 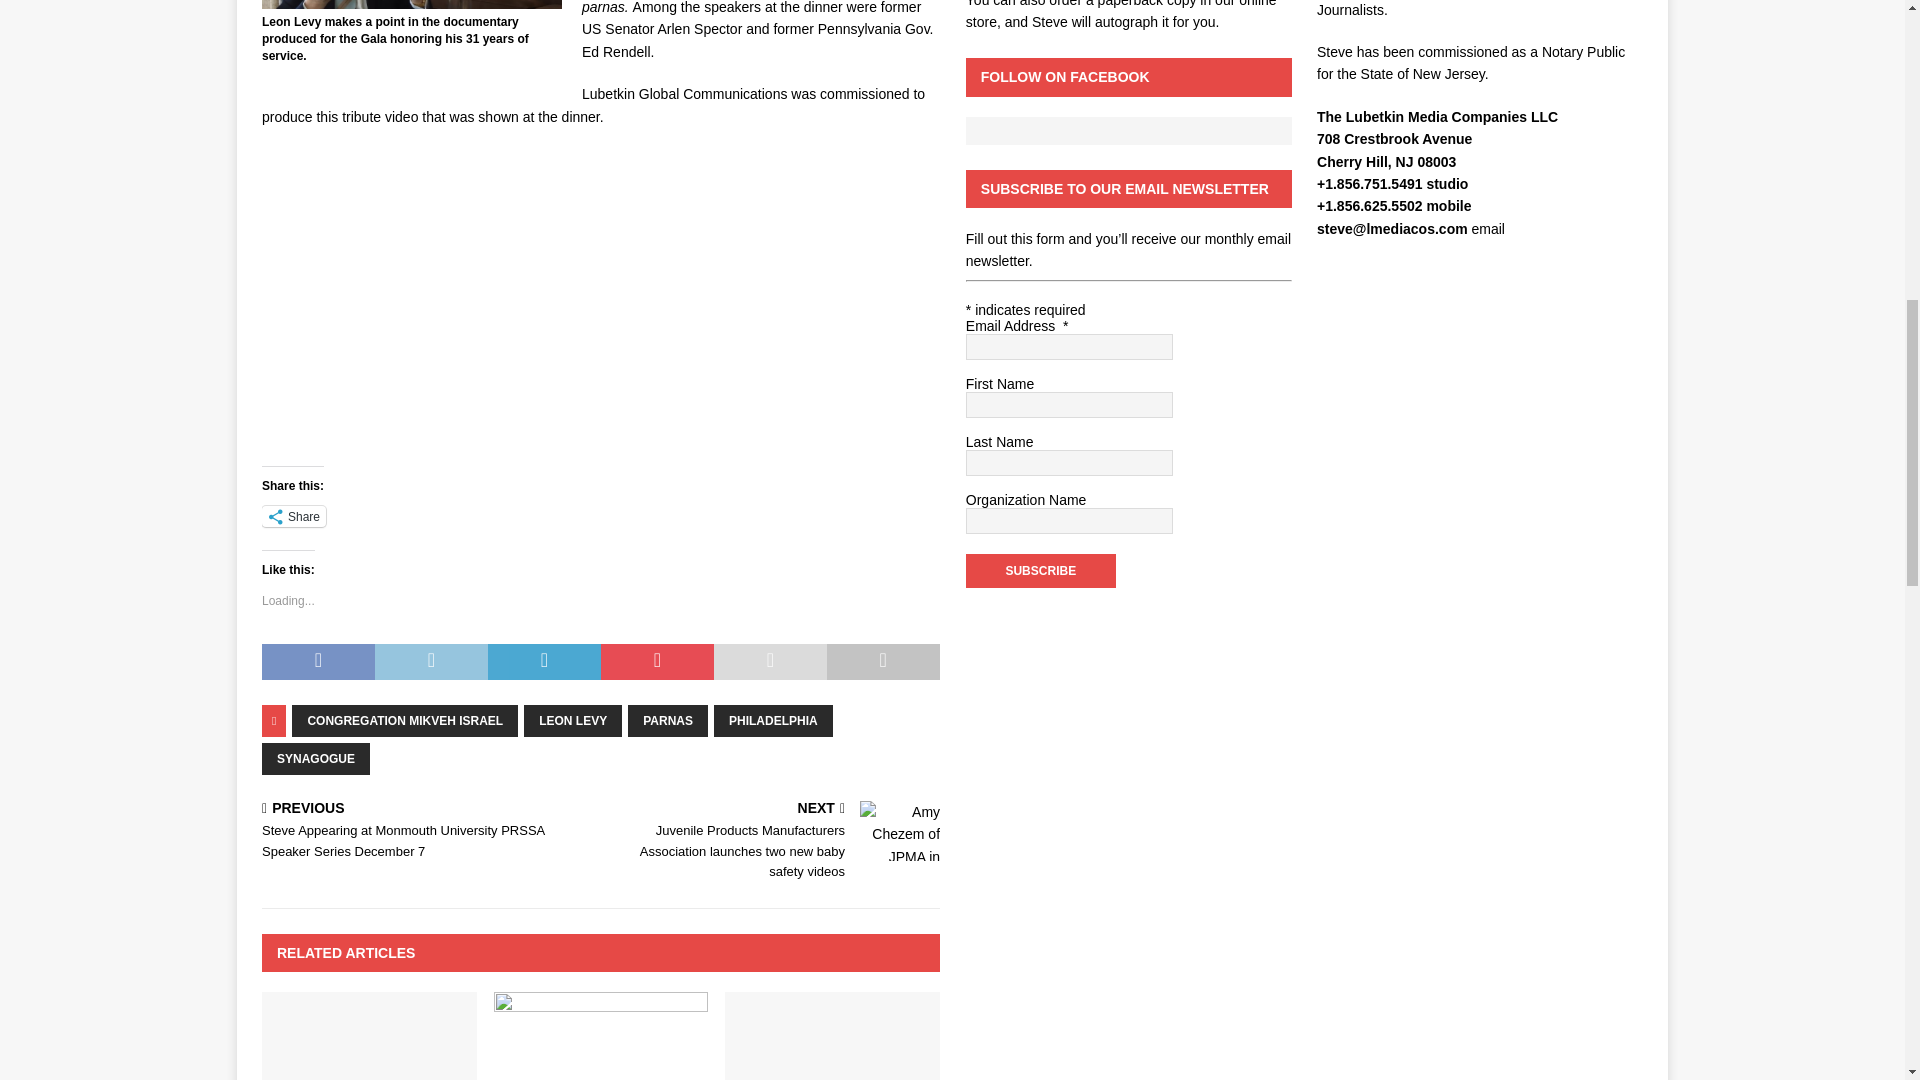 I want to click on Subscribe, so click(x=1040, y=570).